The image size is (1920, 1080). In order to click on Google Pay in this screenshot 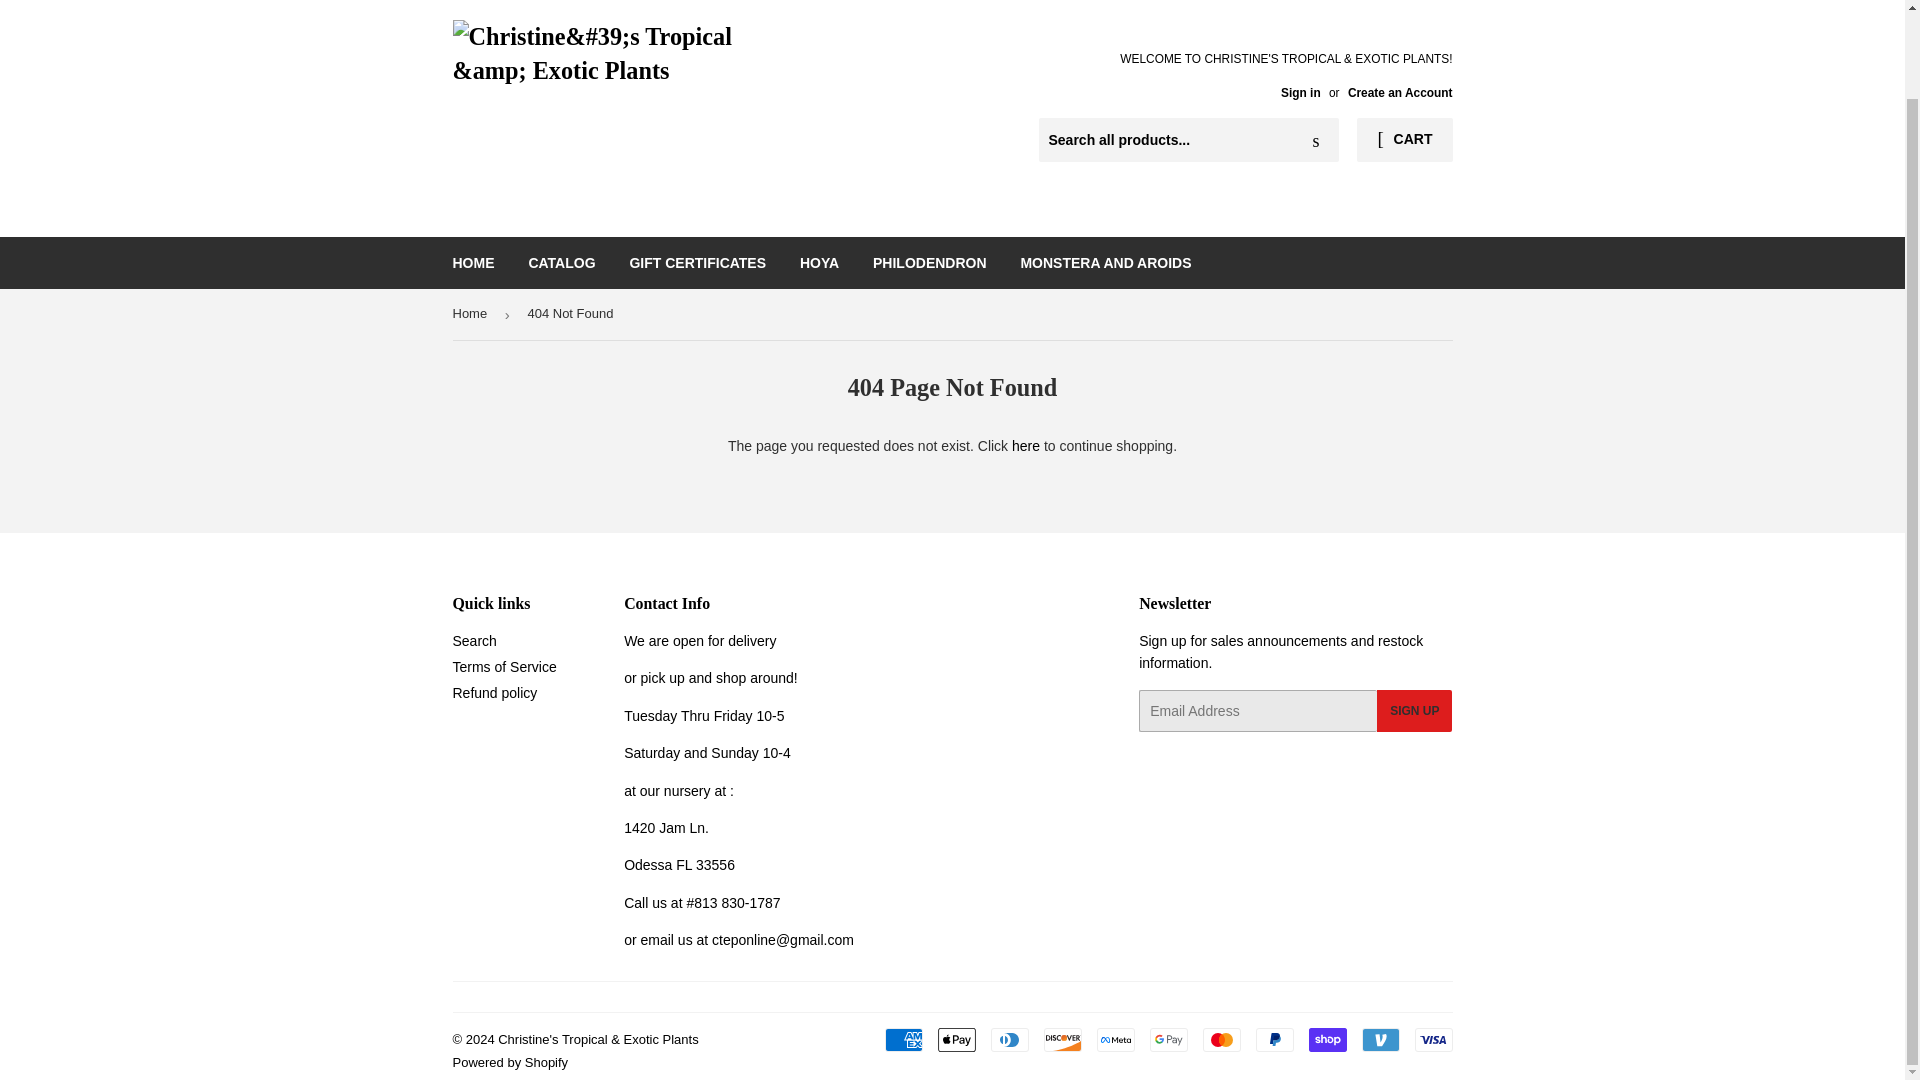, I will do `click(1169, 1040)`.